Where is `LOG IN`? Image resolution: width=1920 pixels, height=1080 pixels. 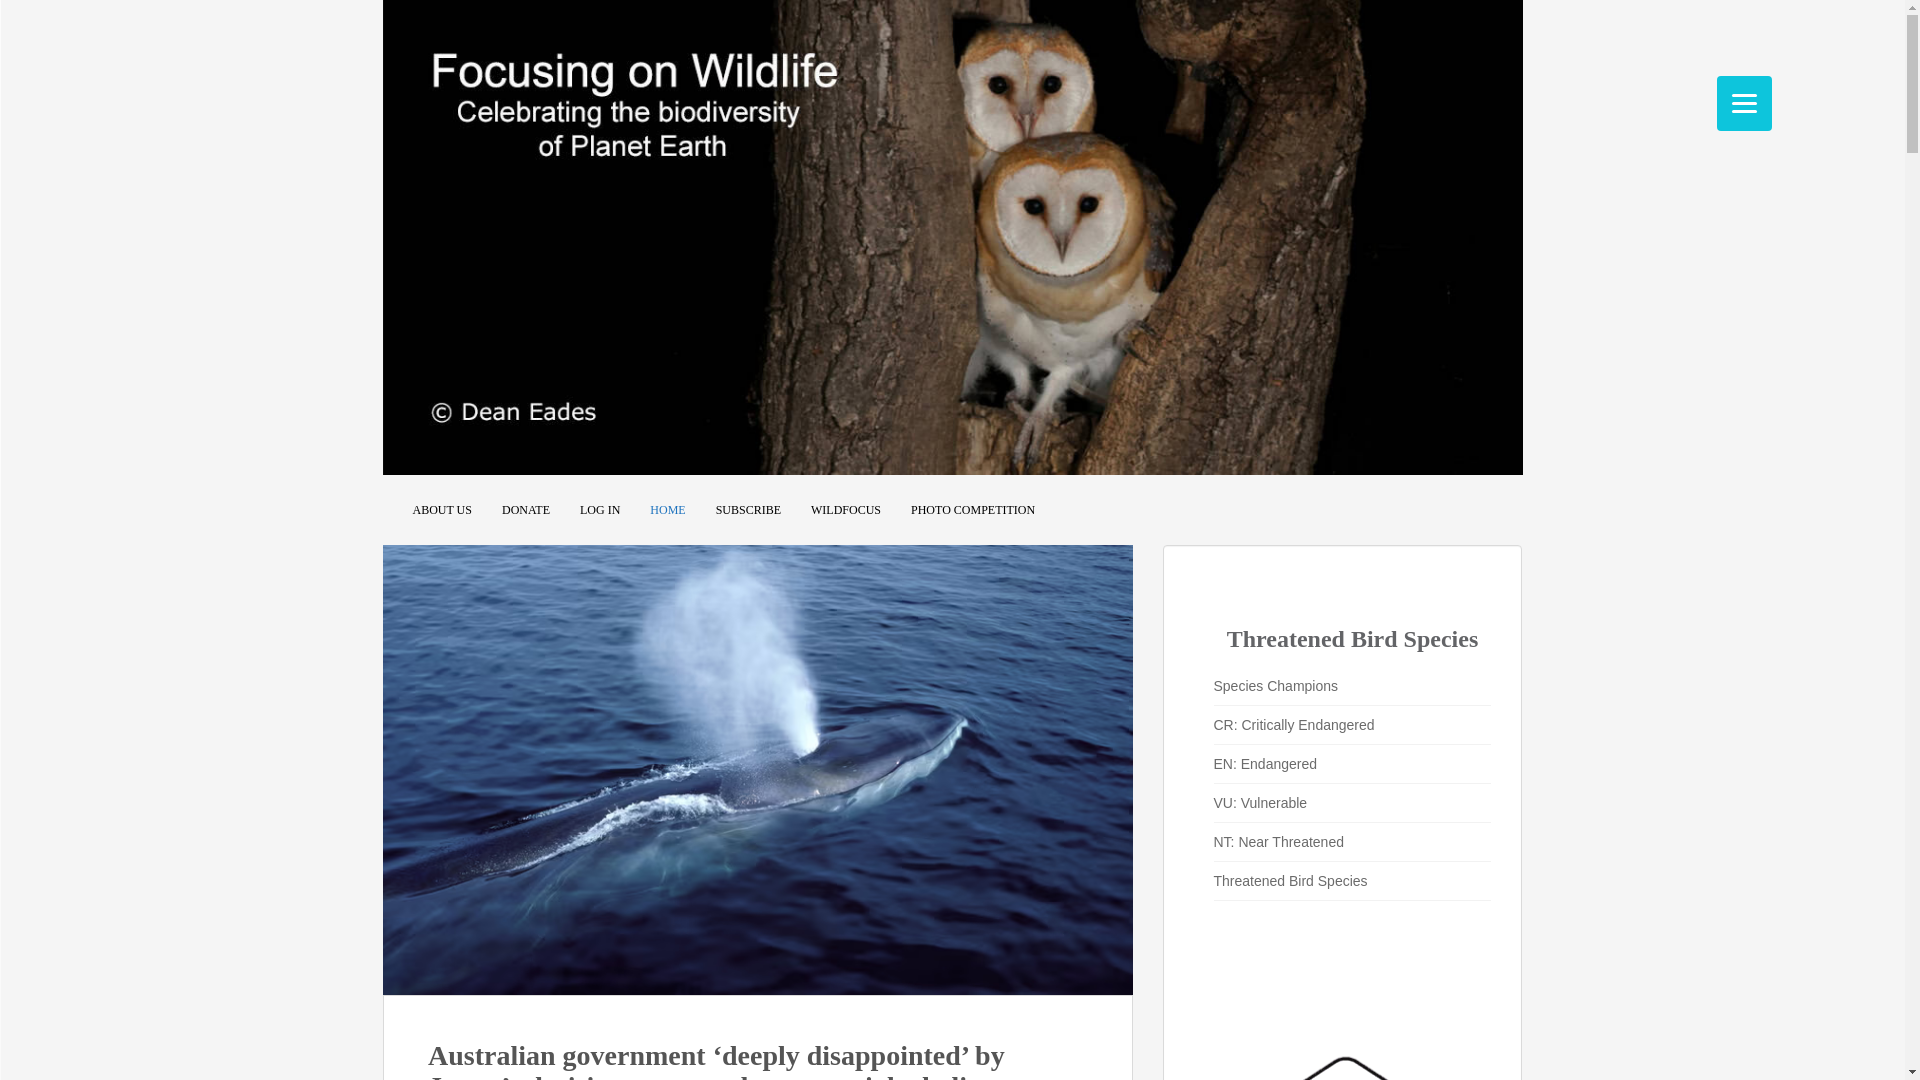 LOG IN is located at coordinates (600, 510).